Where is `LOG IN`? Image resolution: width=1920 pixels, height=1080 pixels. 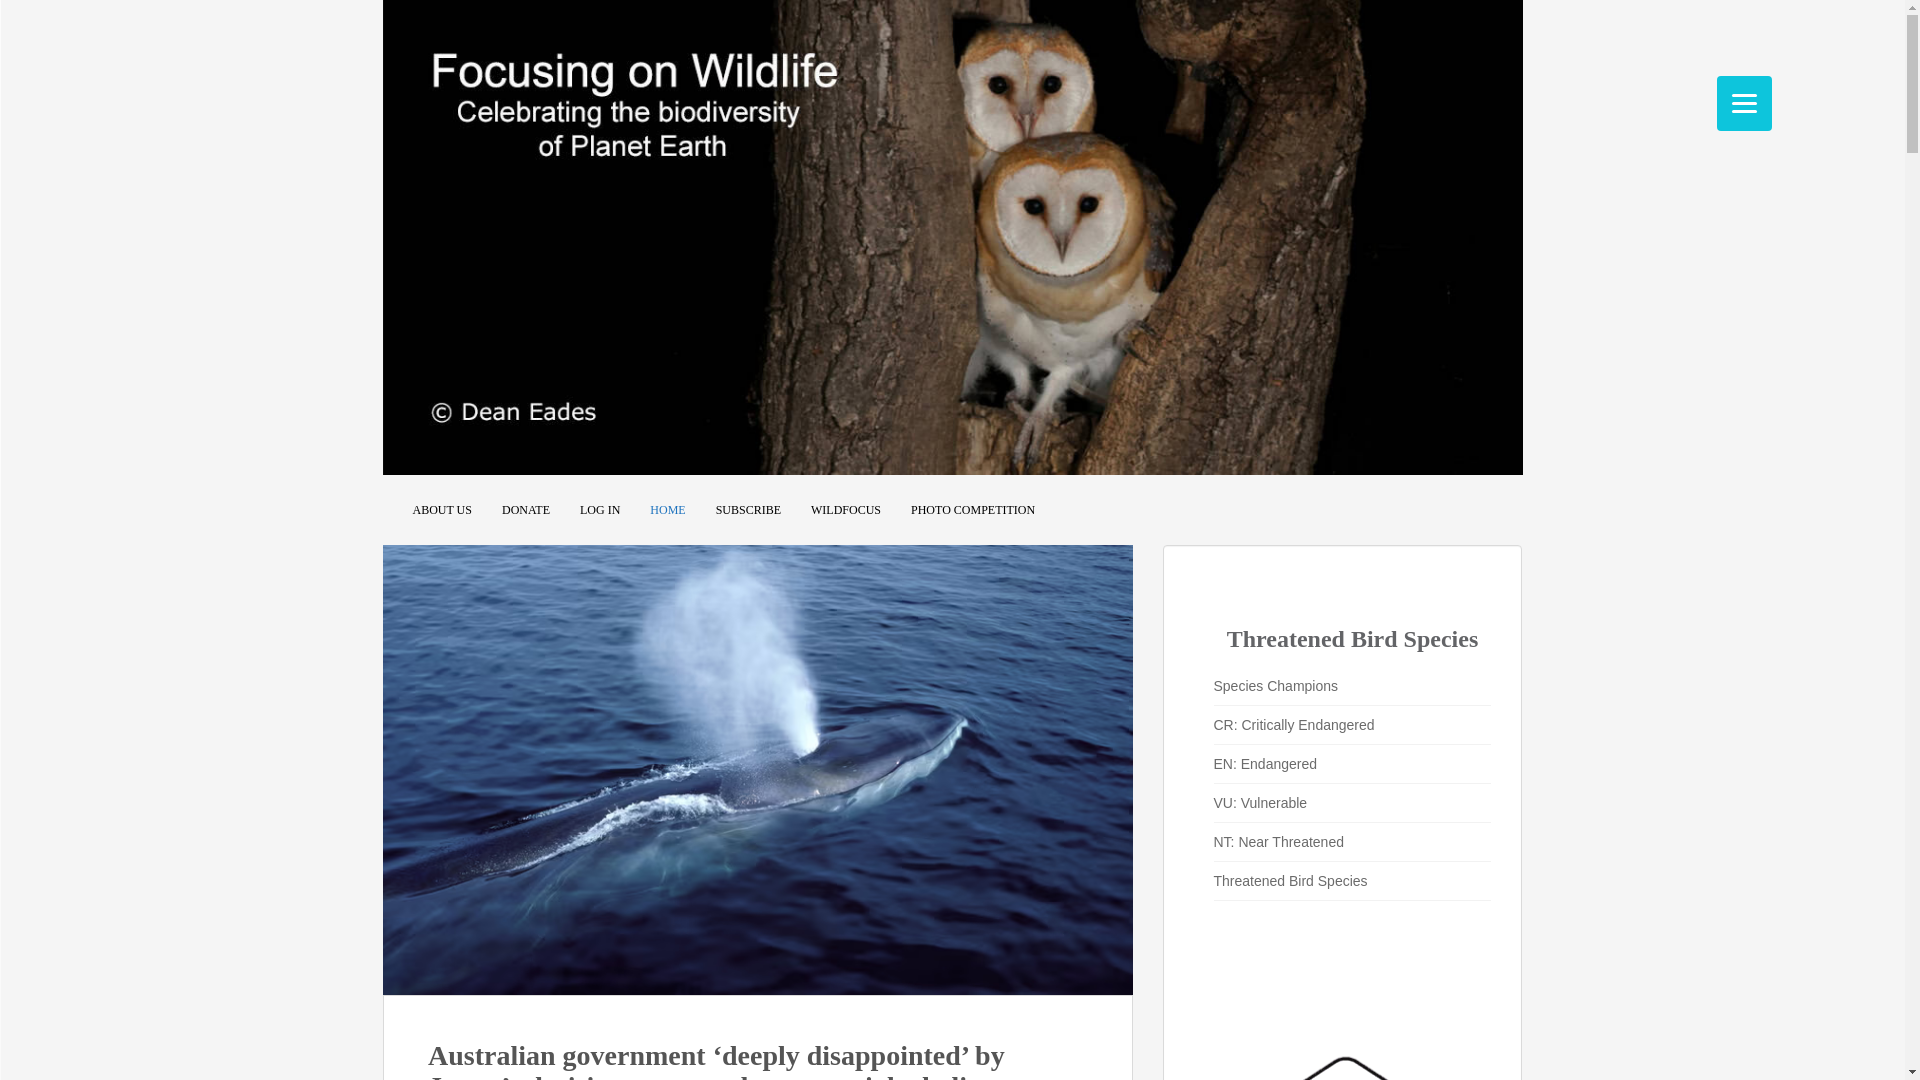 LOG IN is located at coordinates (600, 510).